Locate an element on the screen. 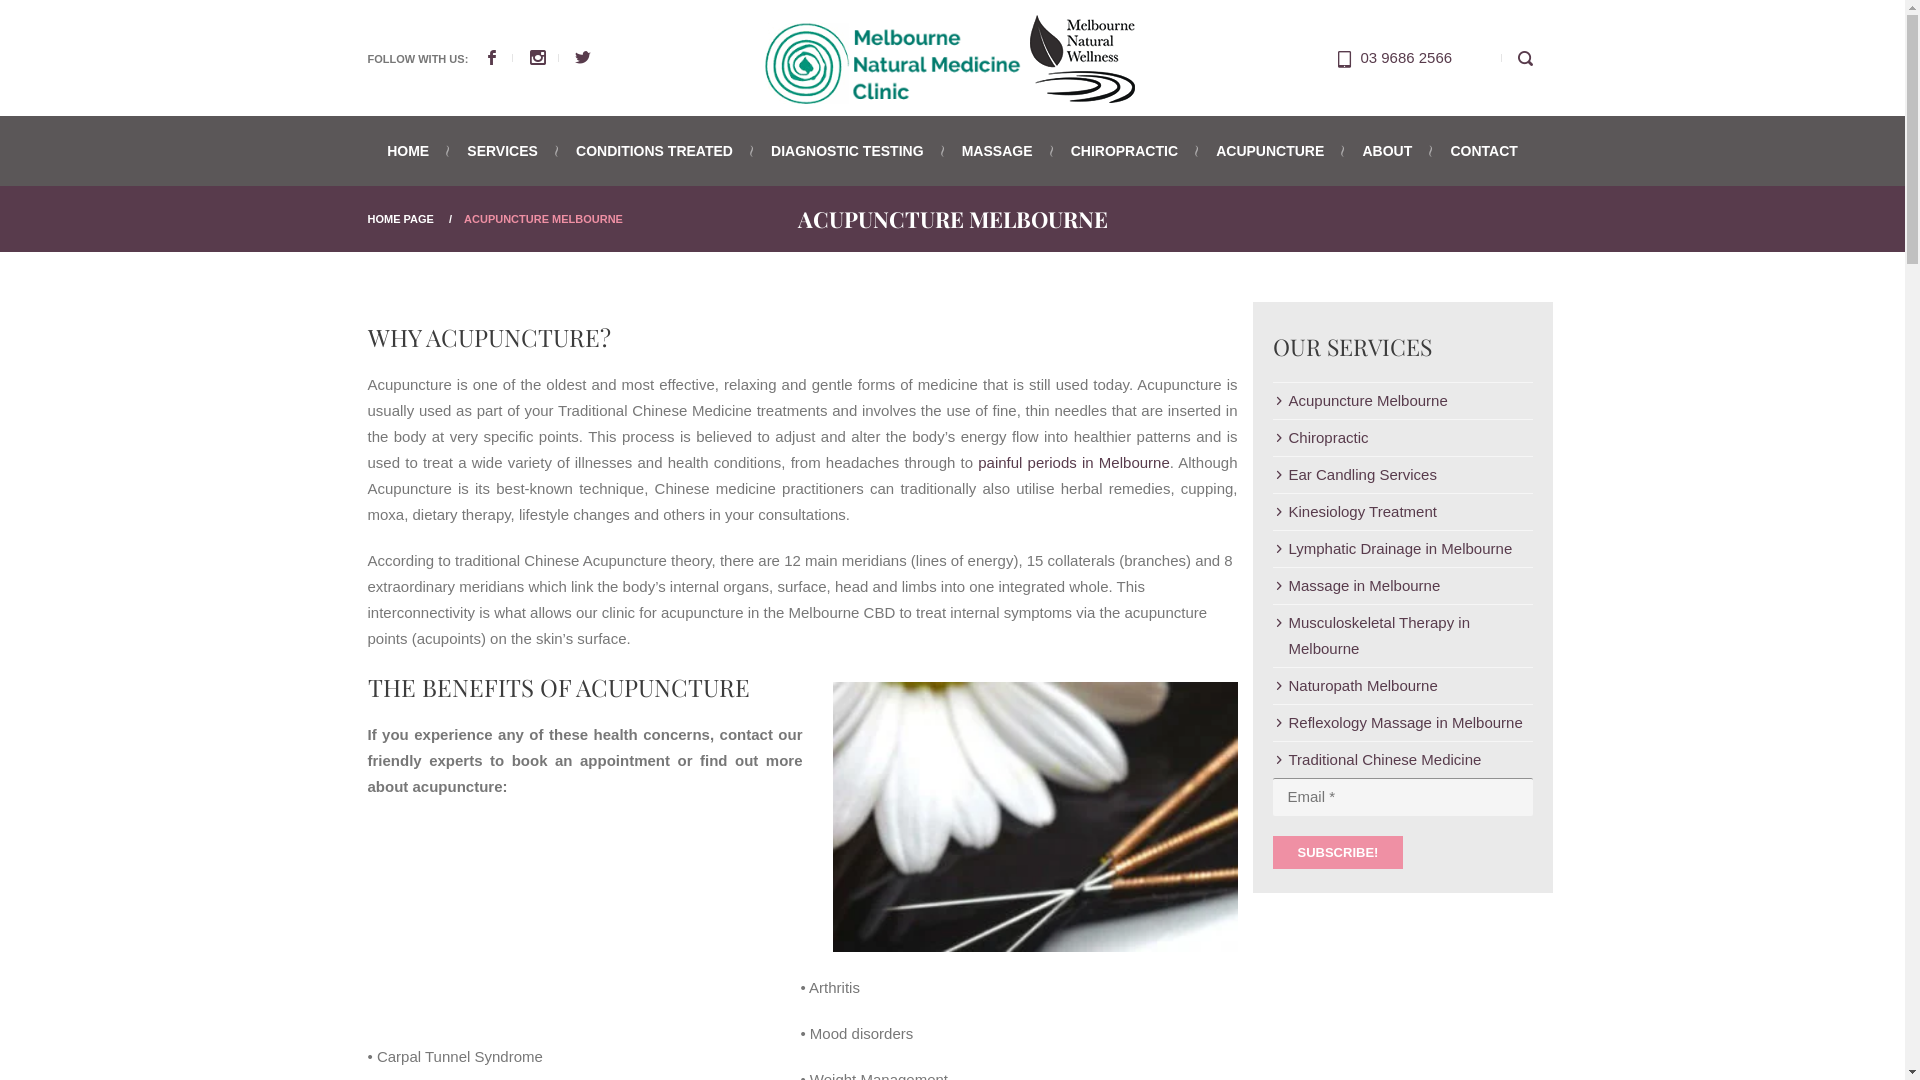 This screenshot has height=1080, width=1920. Reflexology Massage in Melbourne is located at coordinates (1397, 723).